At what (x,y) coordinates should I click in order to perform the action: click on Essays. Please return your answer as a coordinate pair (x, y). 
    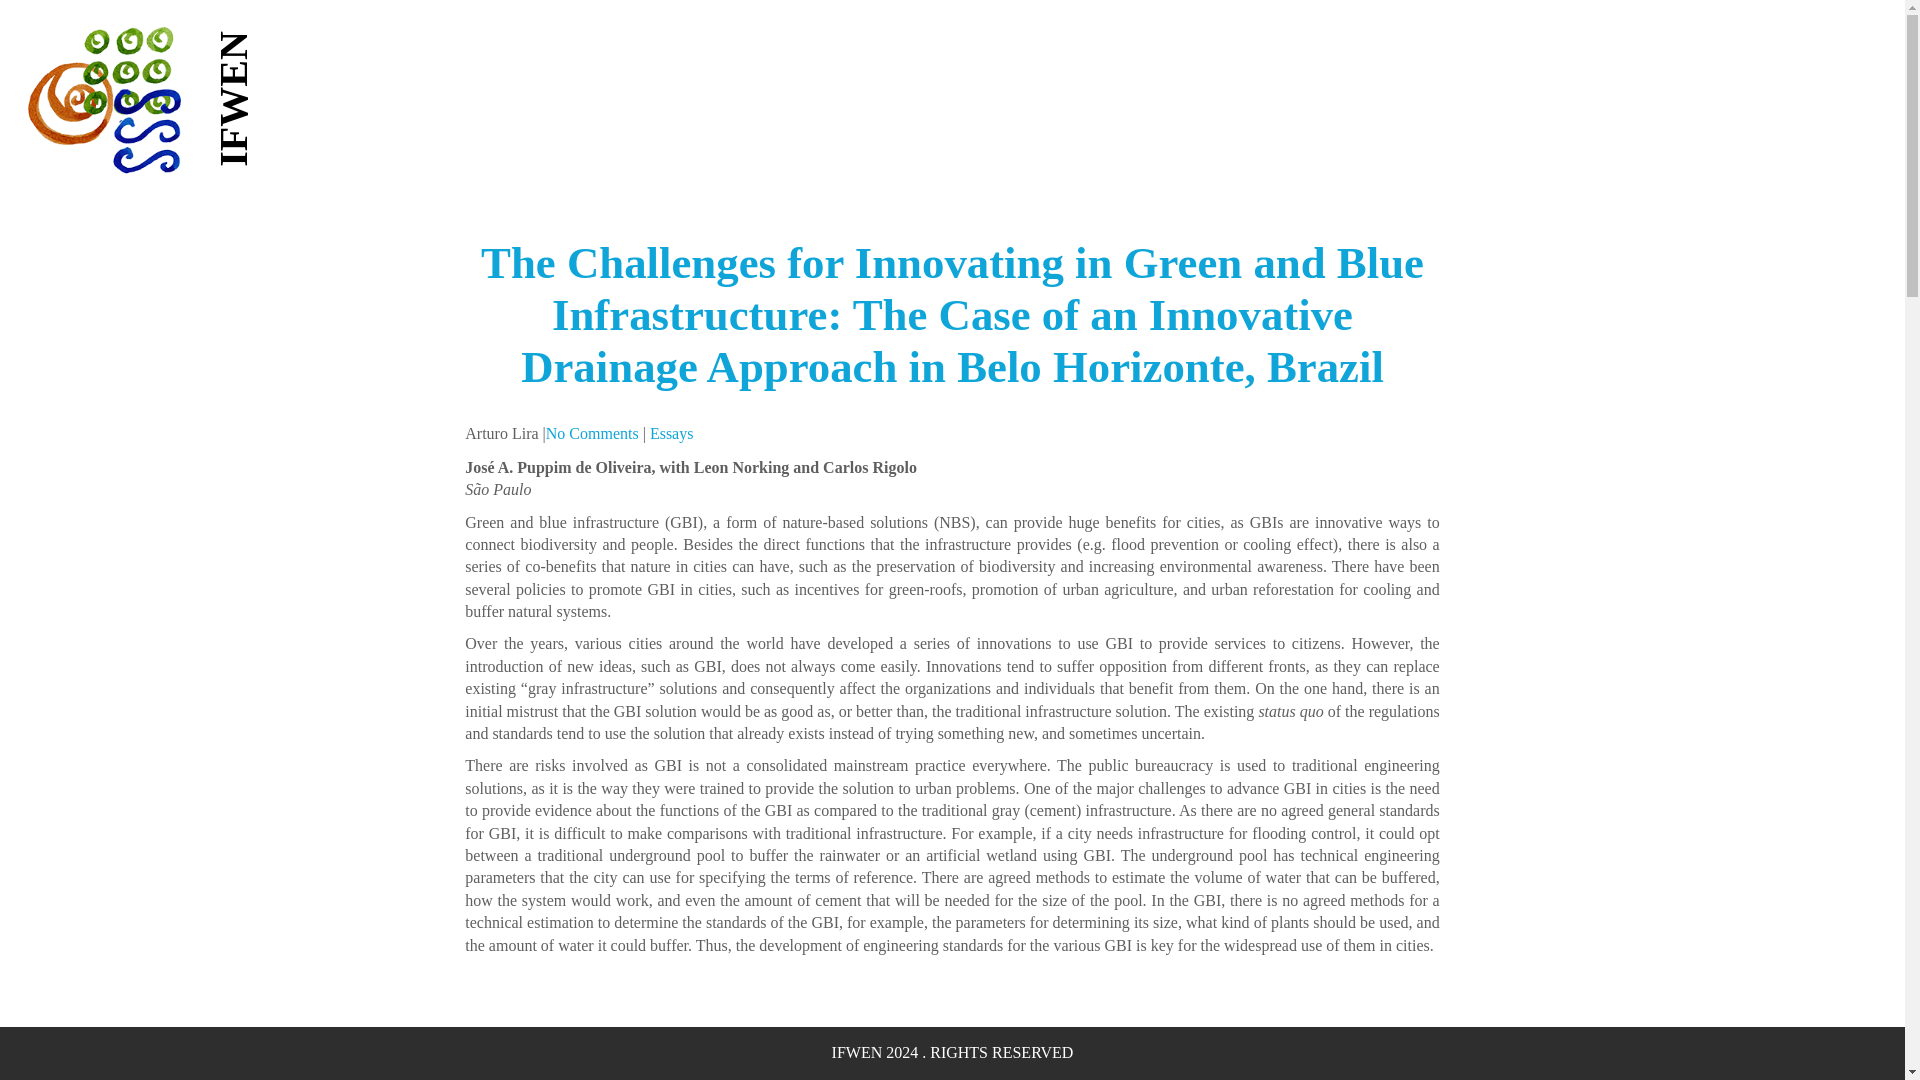
    Looking at the image, I should click on (672, 433).